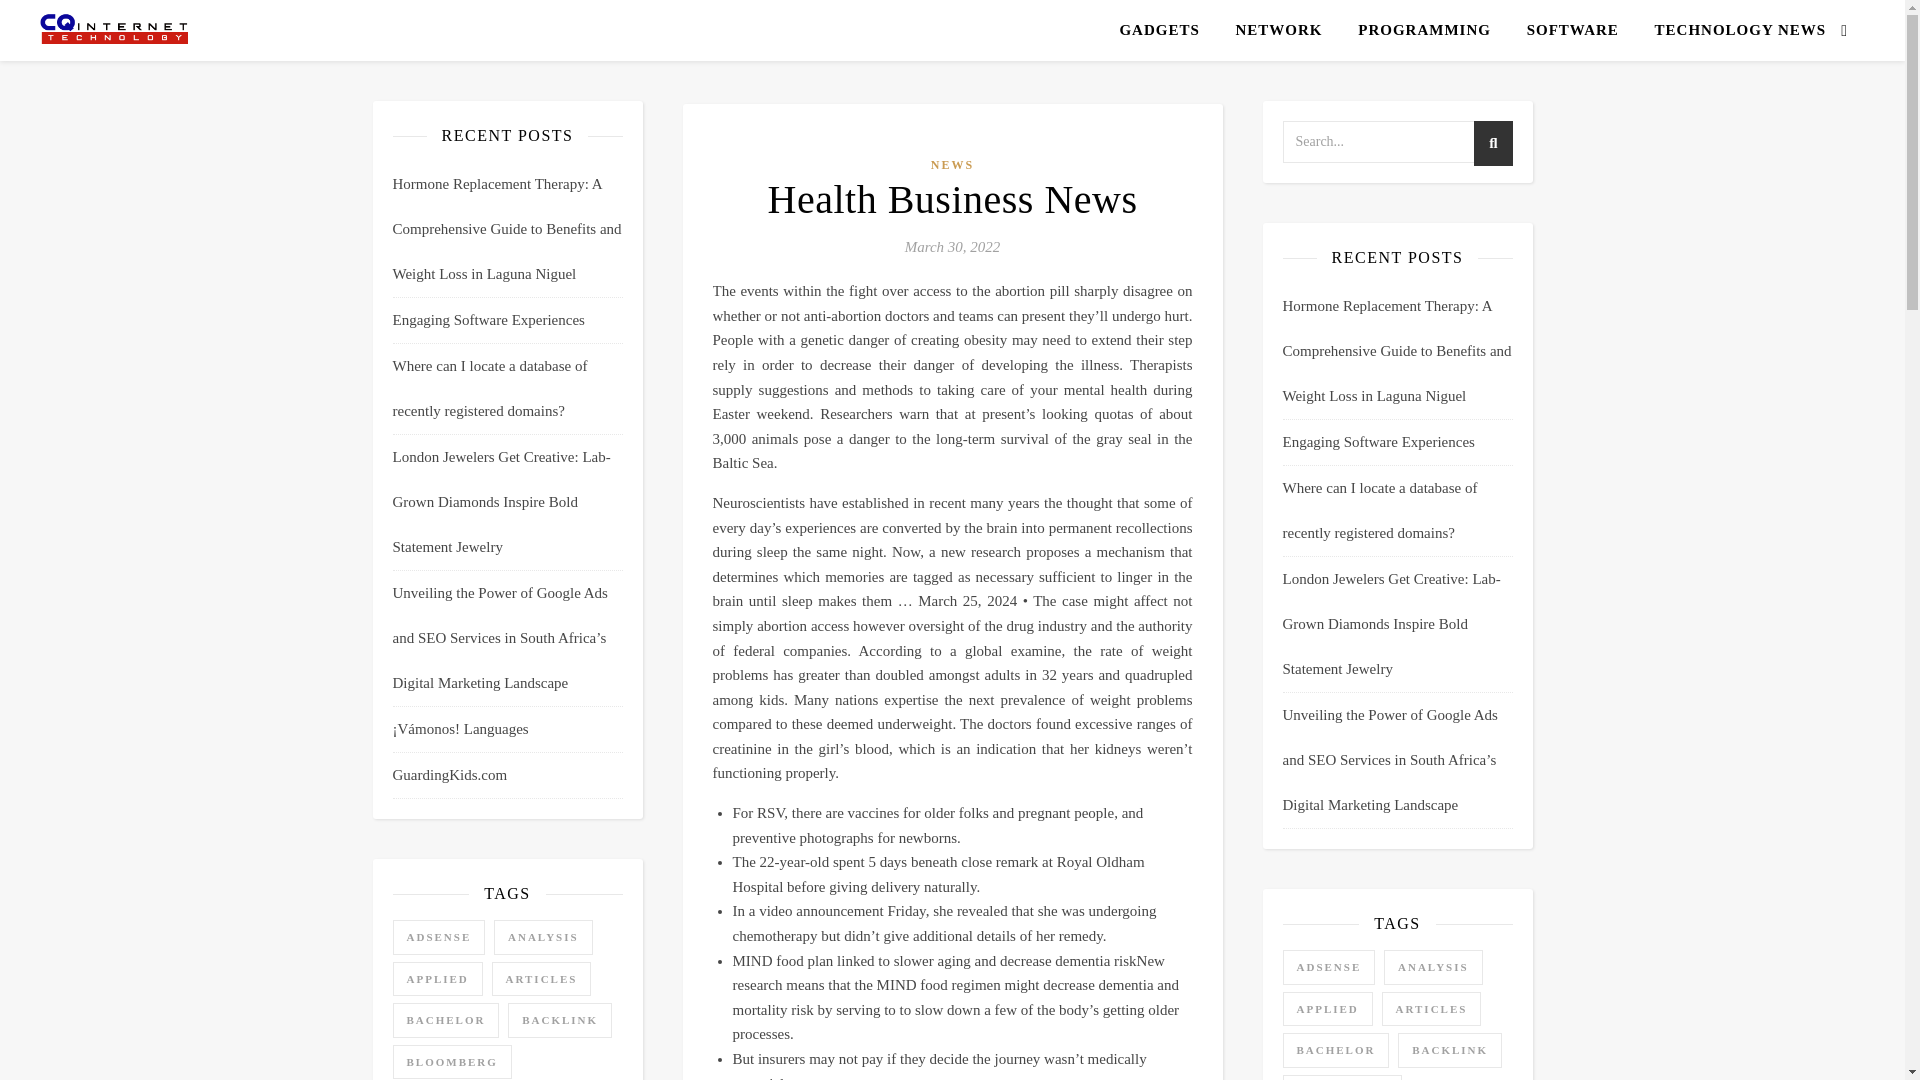  I want to click on PROGRAMMING, so click(1424, 30).